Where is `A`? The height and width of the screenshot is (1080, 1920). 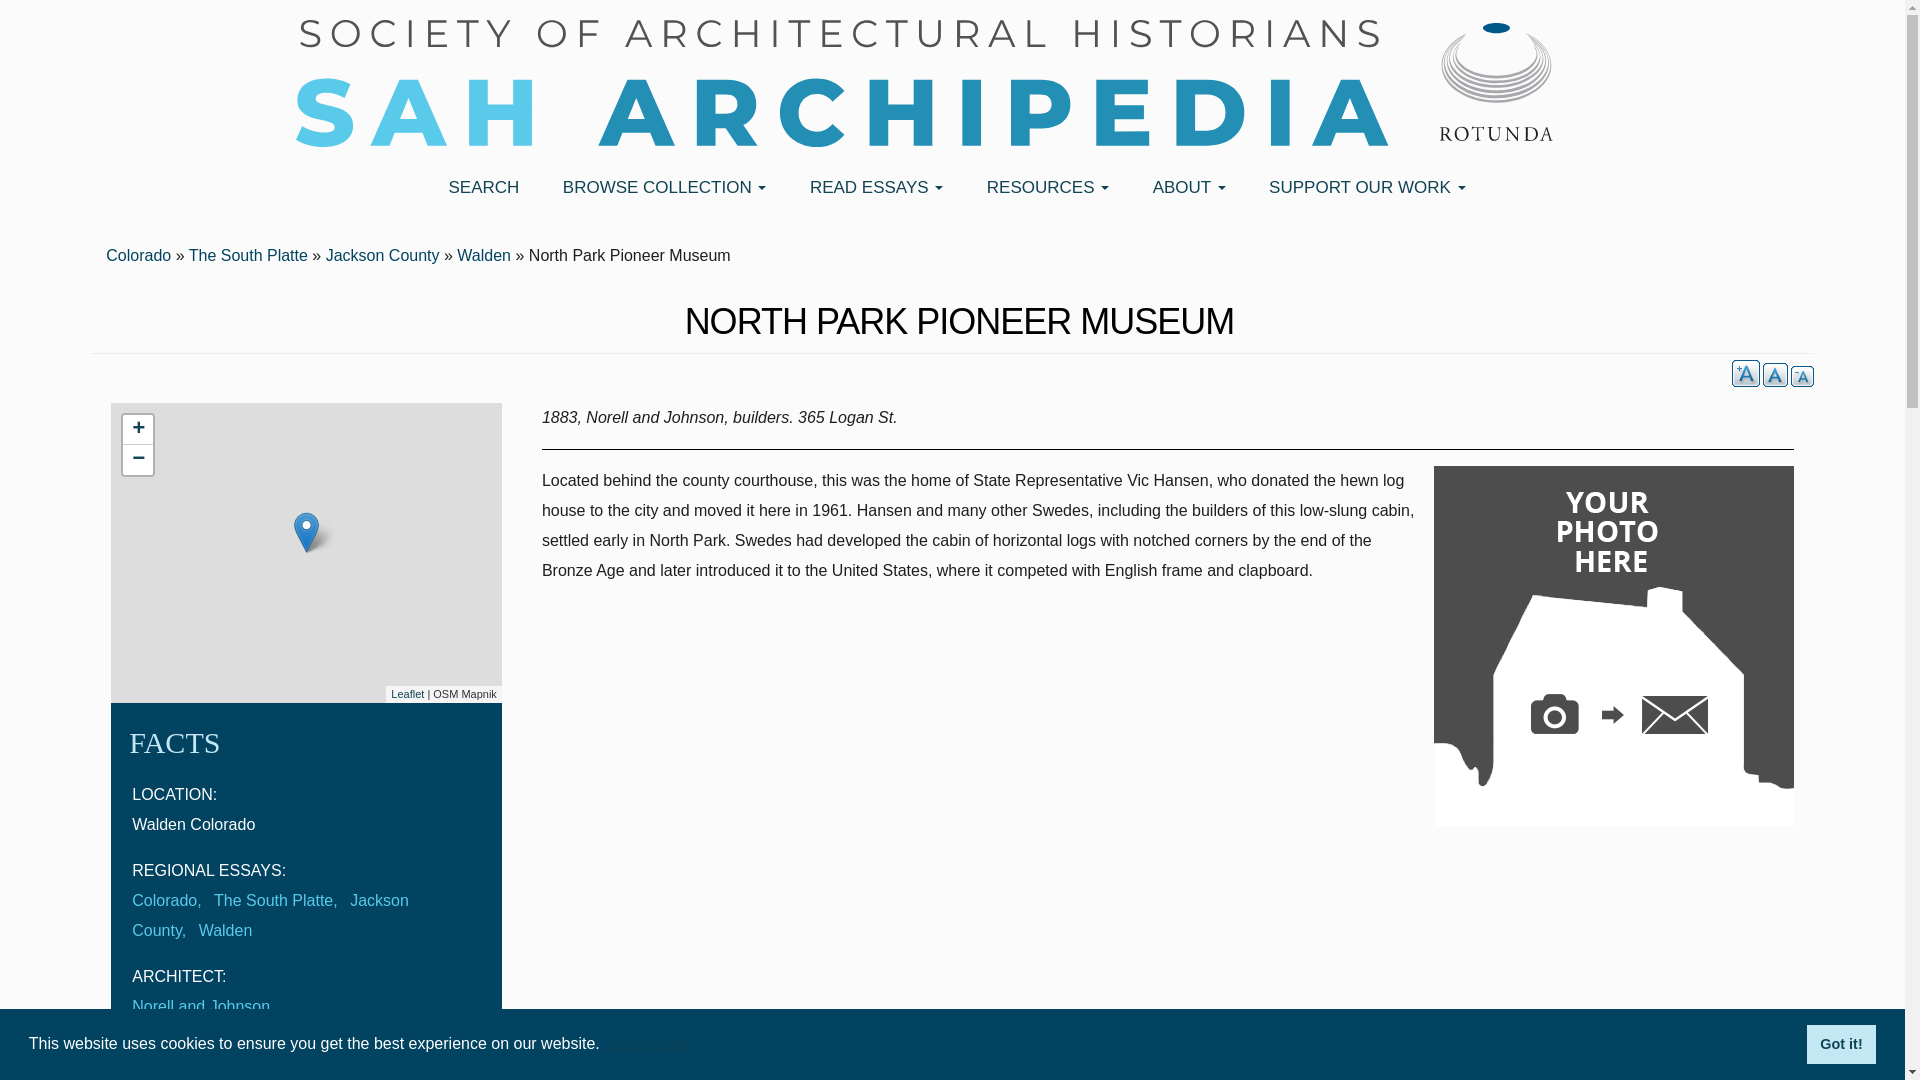 A is located at coordinates (1802, 376).